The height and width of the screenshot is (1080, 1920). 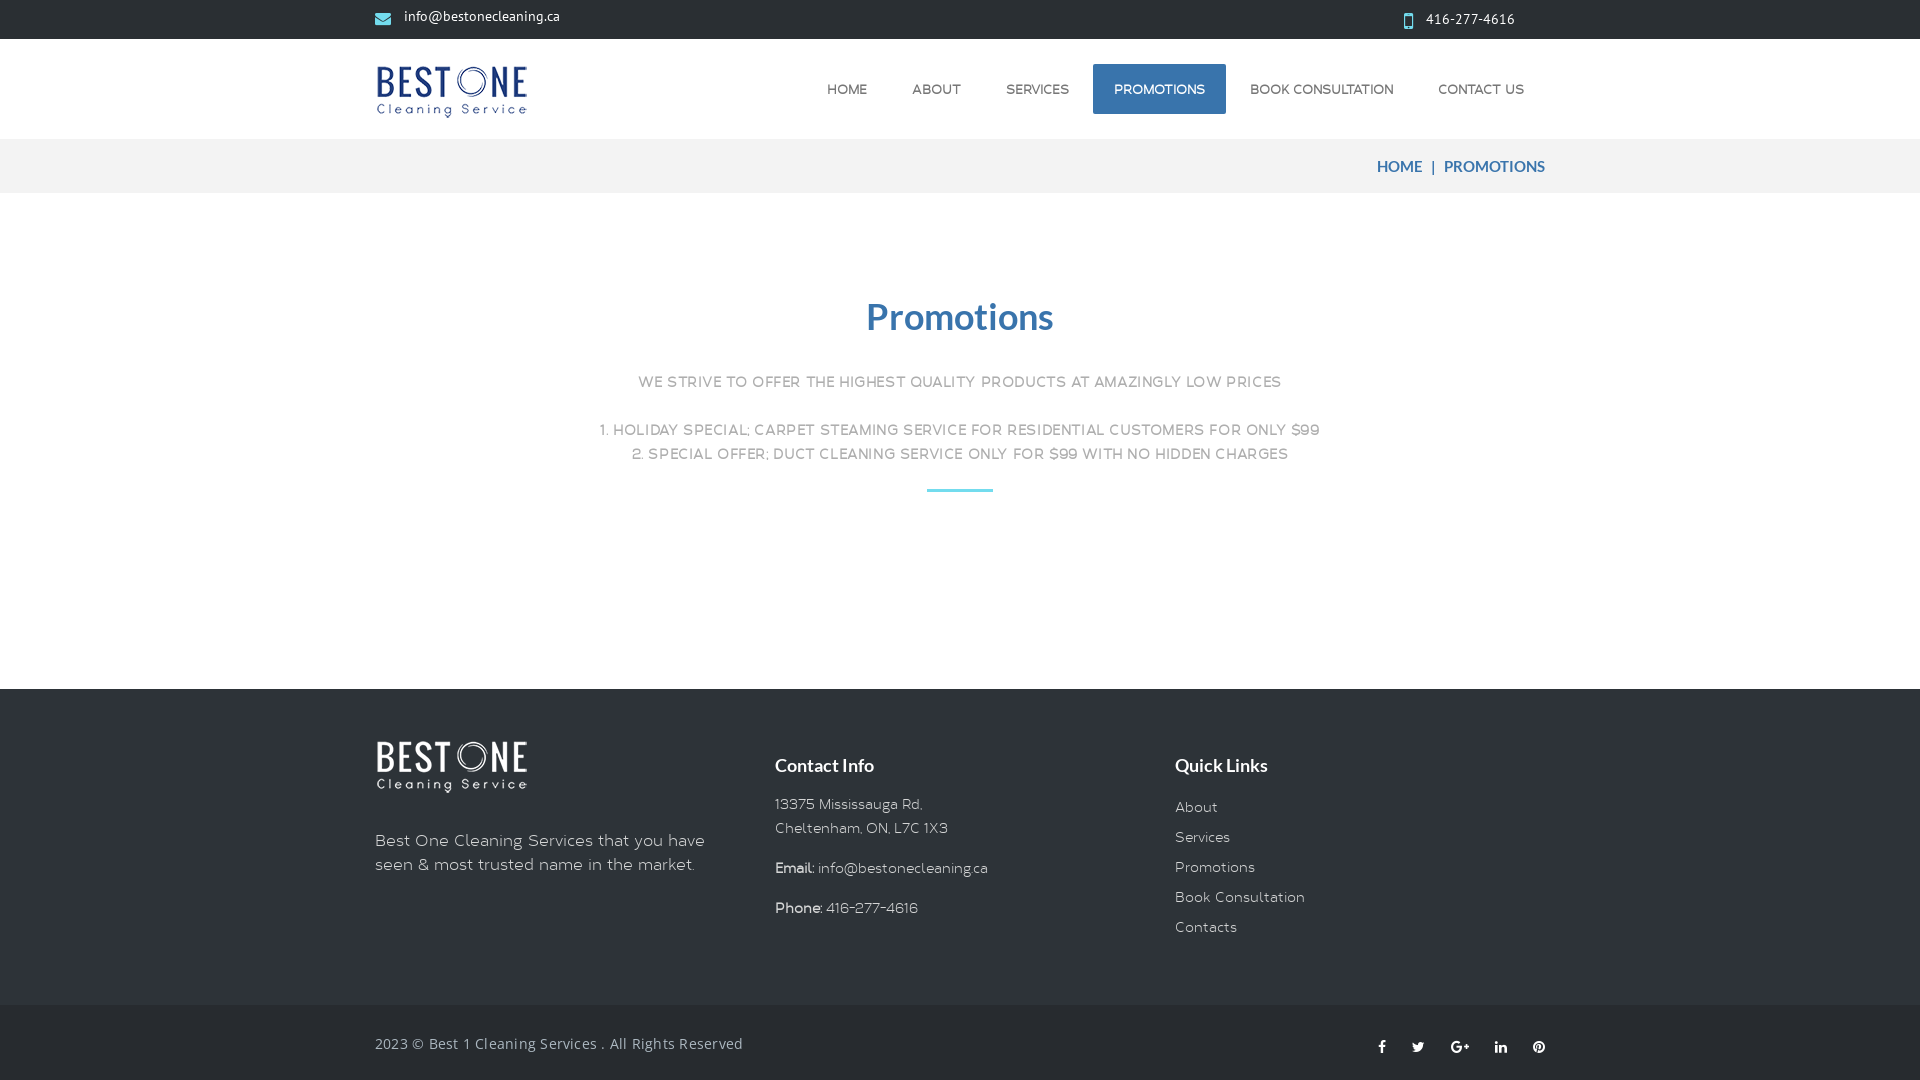 What do you see at coordinates (1196, 806) in the screenshot?
I see `About` at bounding box center [1196, 806].